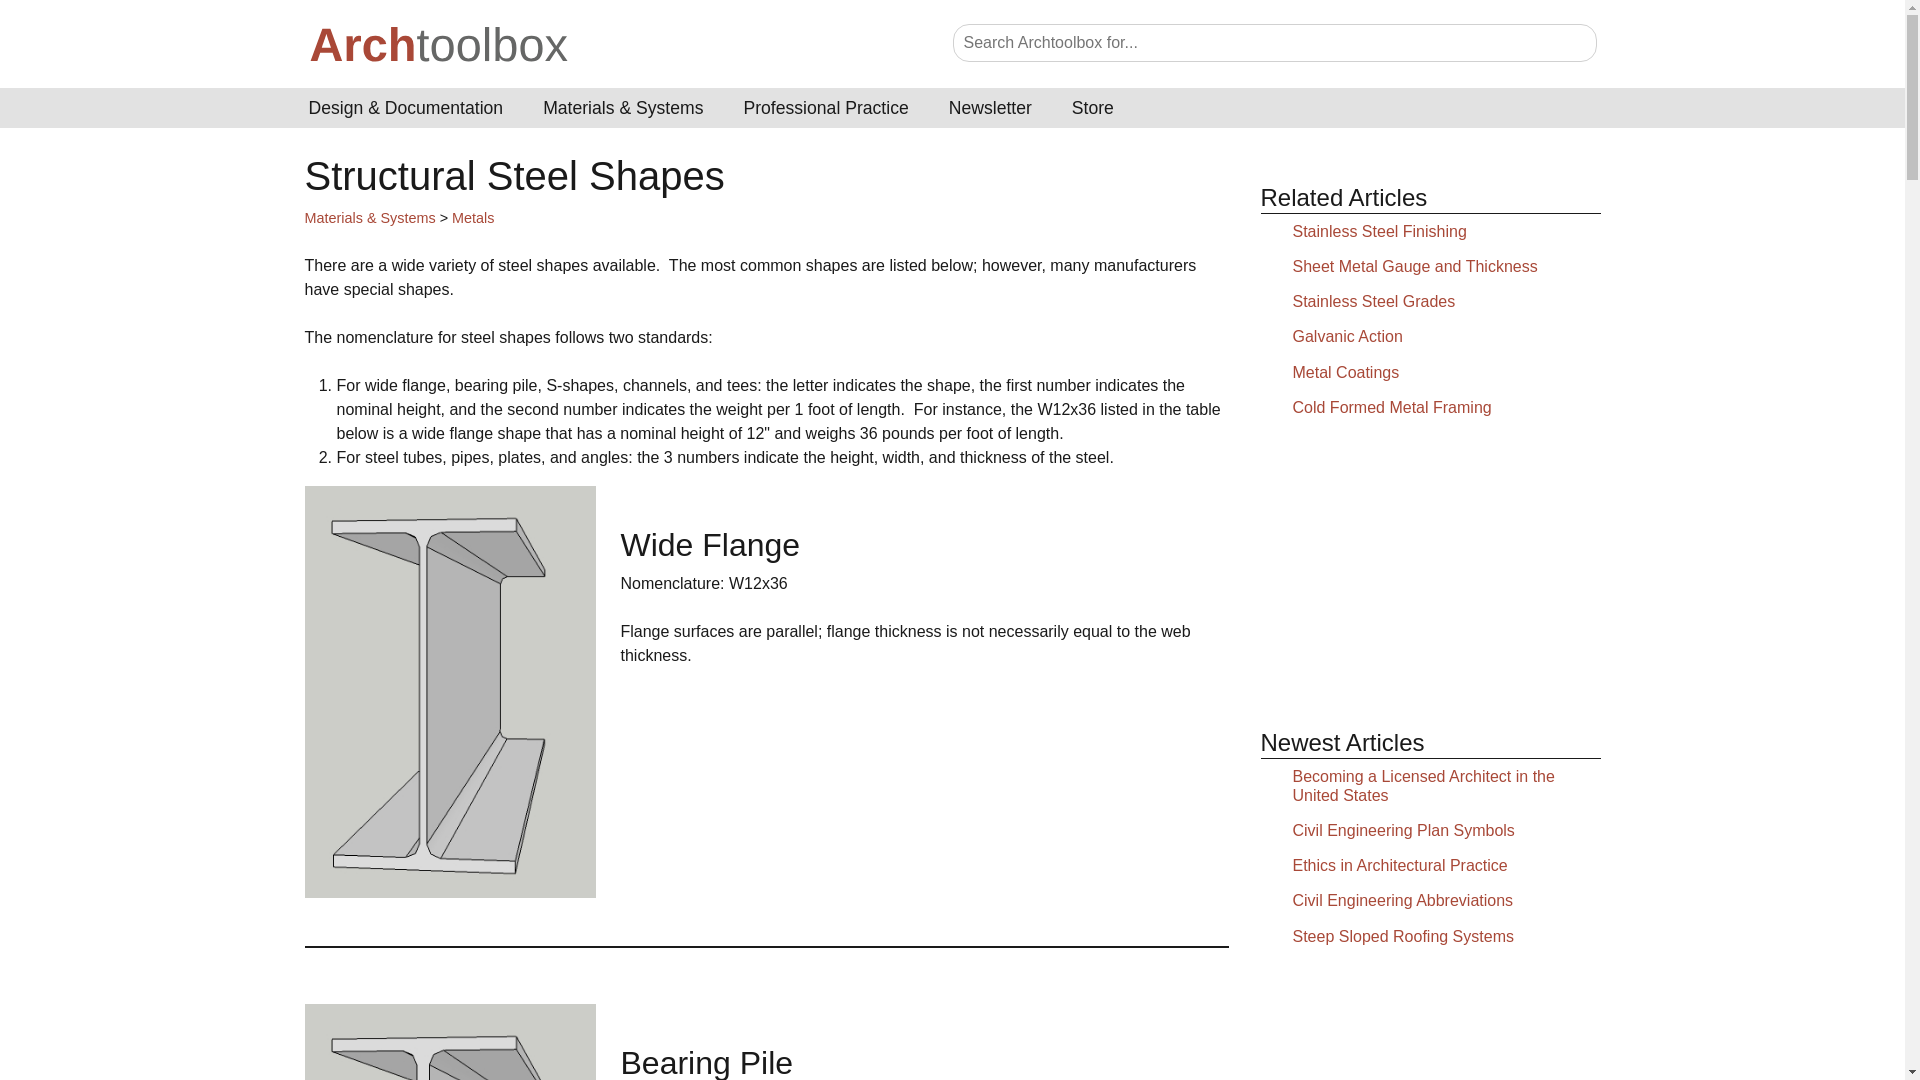 The height and width of the screenshot is (1080, 1920). Describe the element at coordinates (990, 108) in the screenshot. I see `Newsletter` at that location.